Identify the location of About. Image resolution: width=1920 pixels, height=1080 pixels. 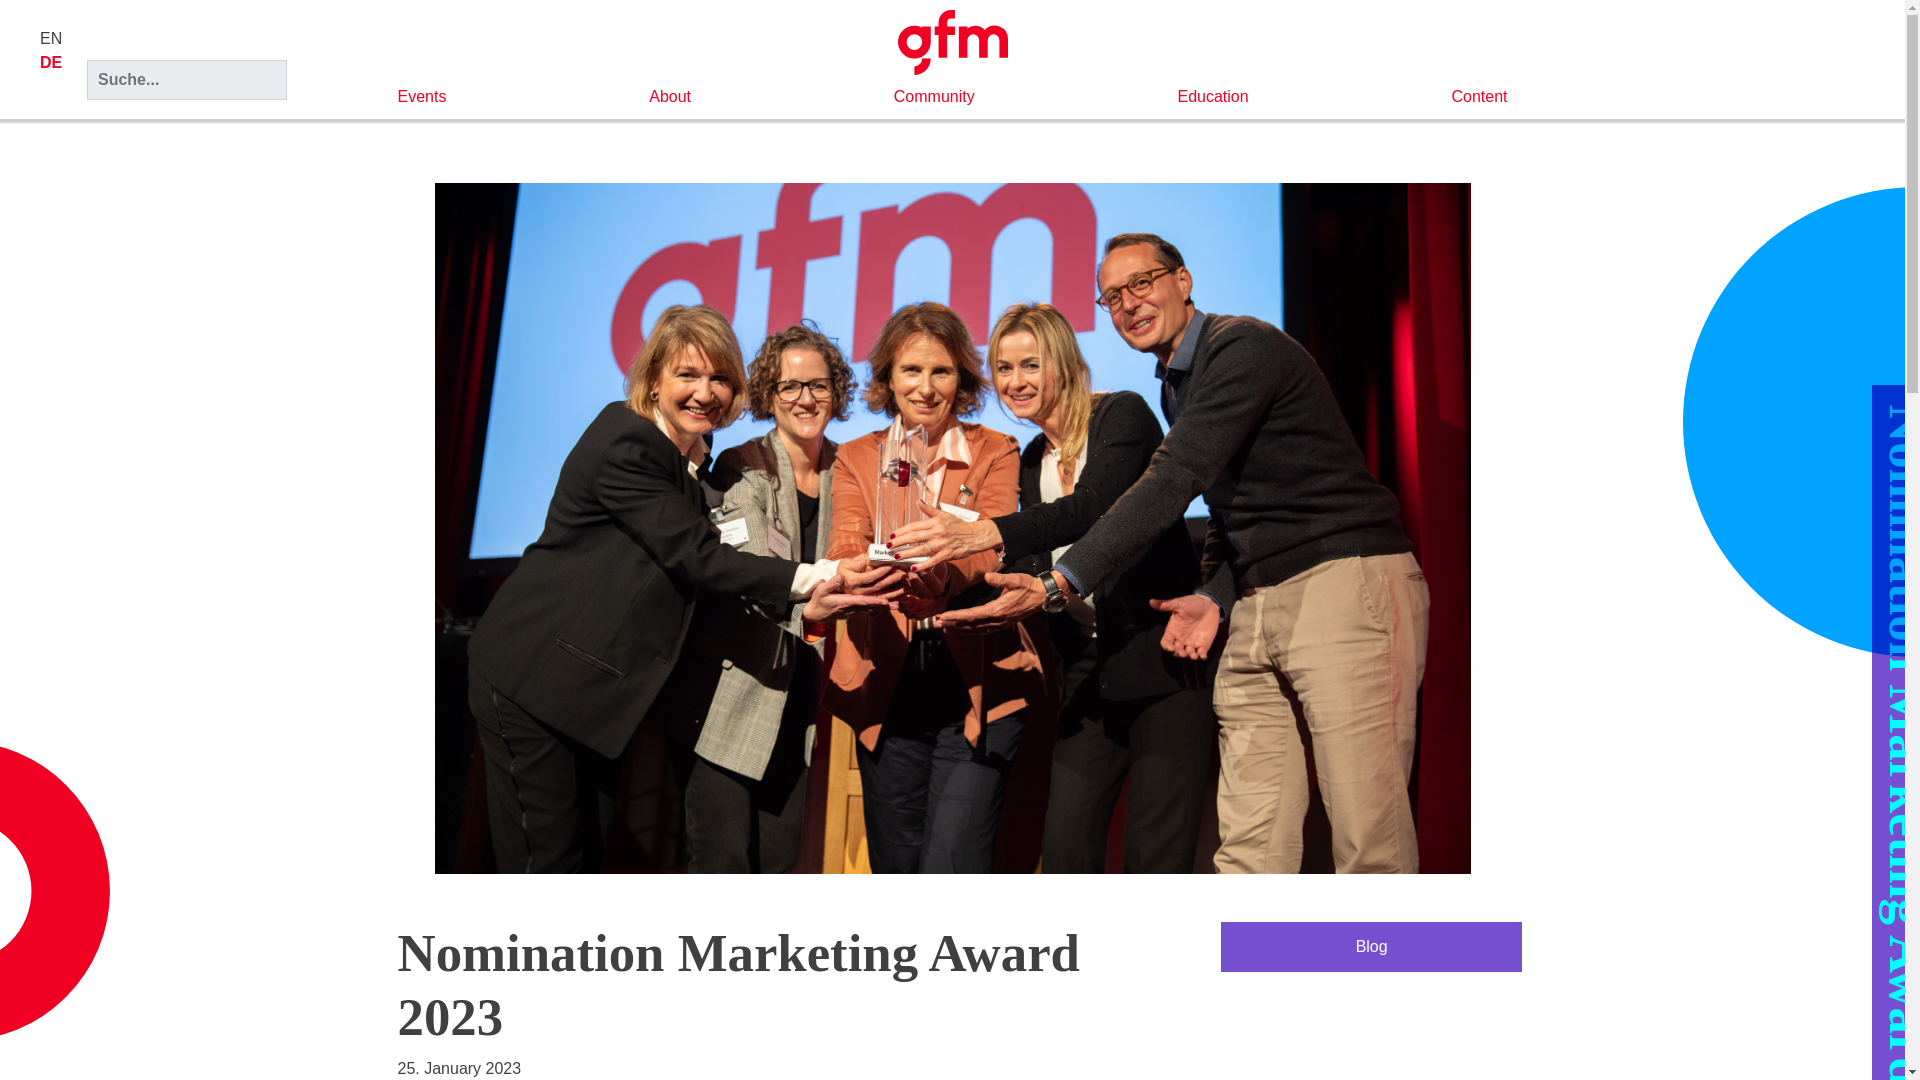
(670, 96).